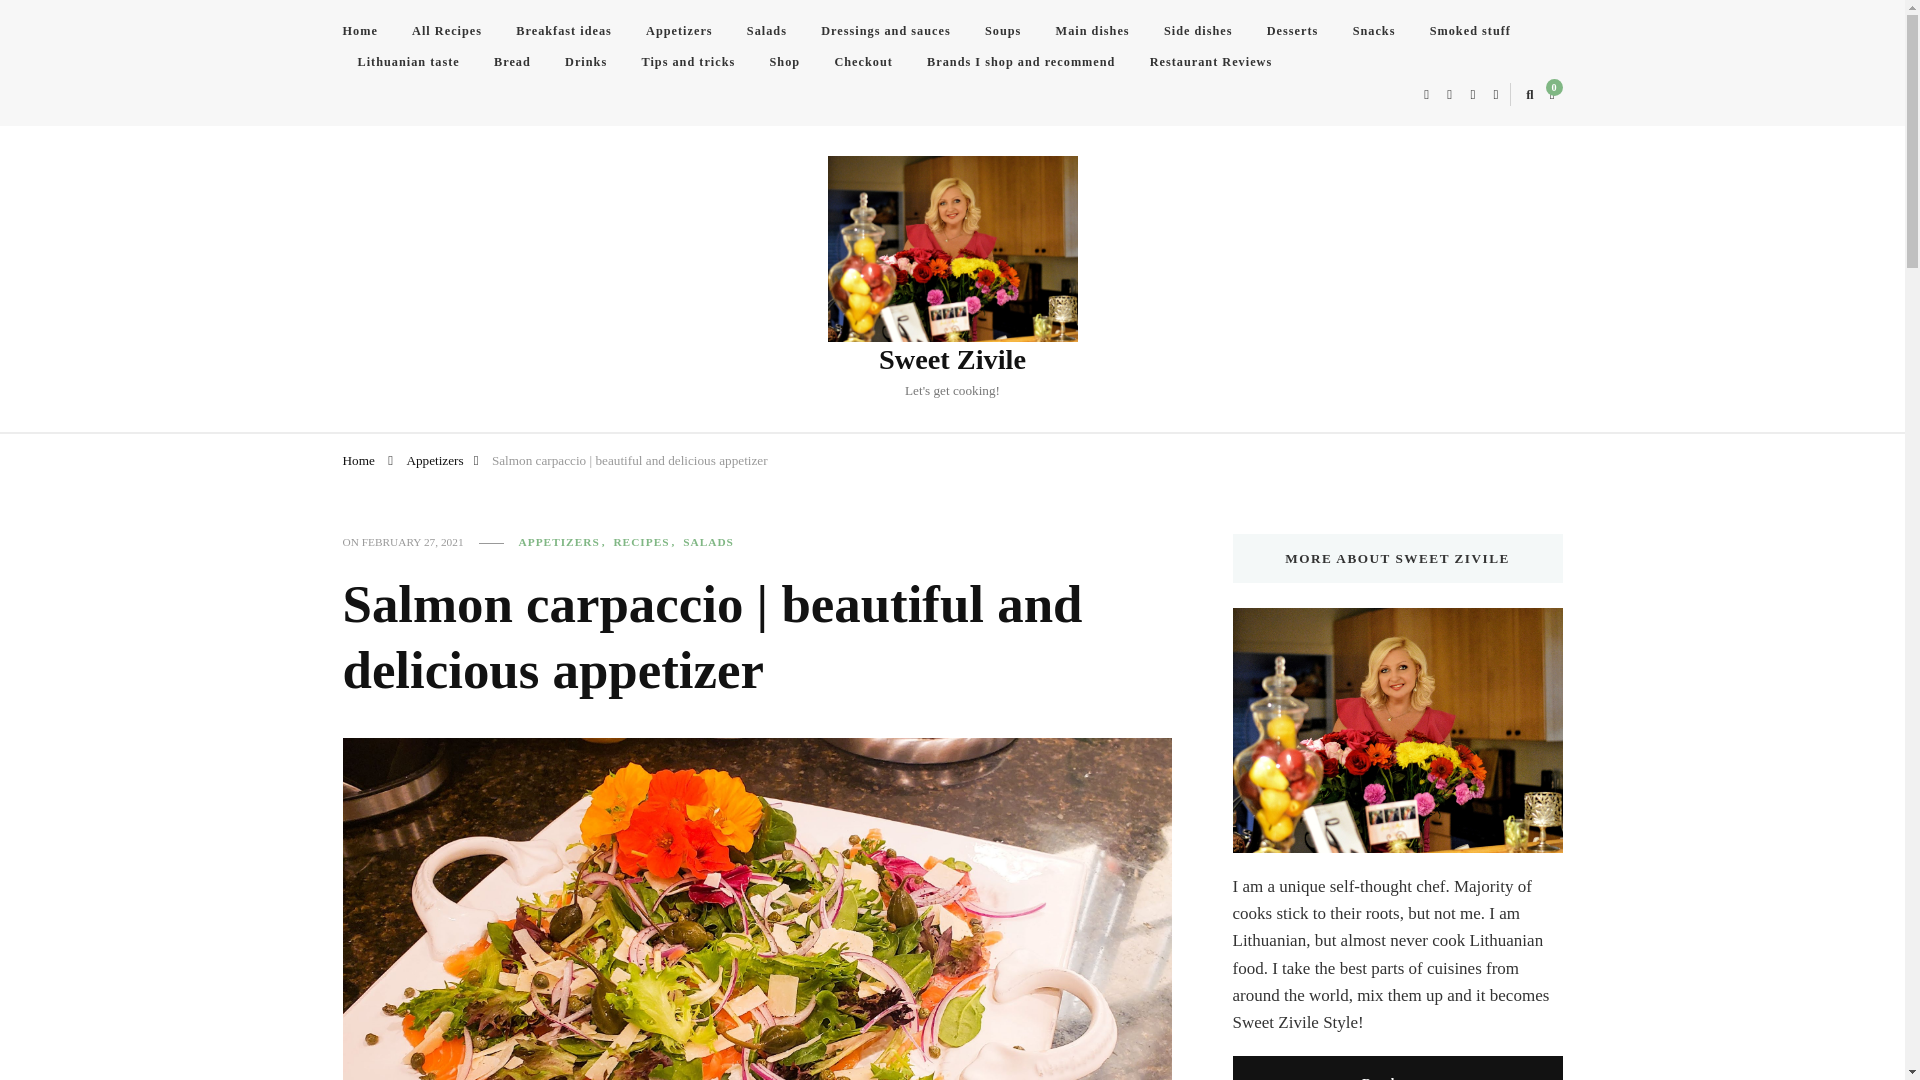 Image resolution: width=1920 pixels, height=1080 pixels. I want to click on Sweet Zivile, so click(952, 359).